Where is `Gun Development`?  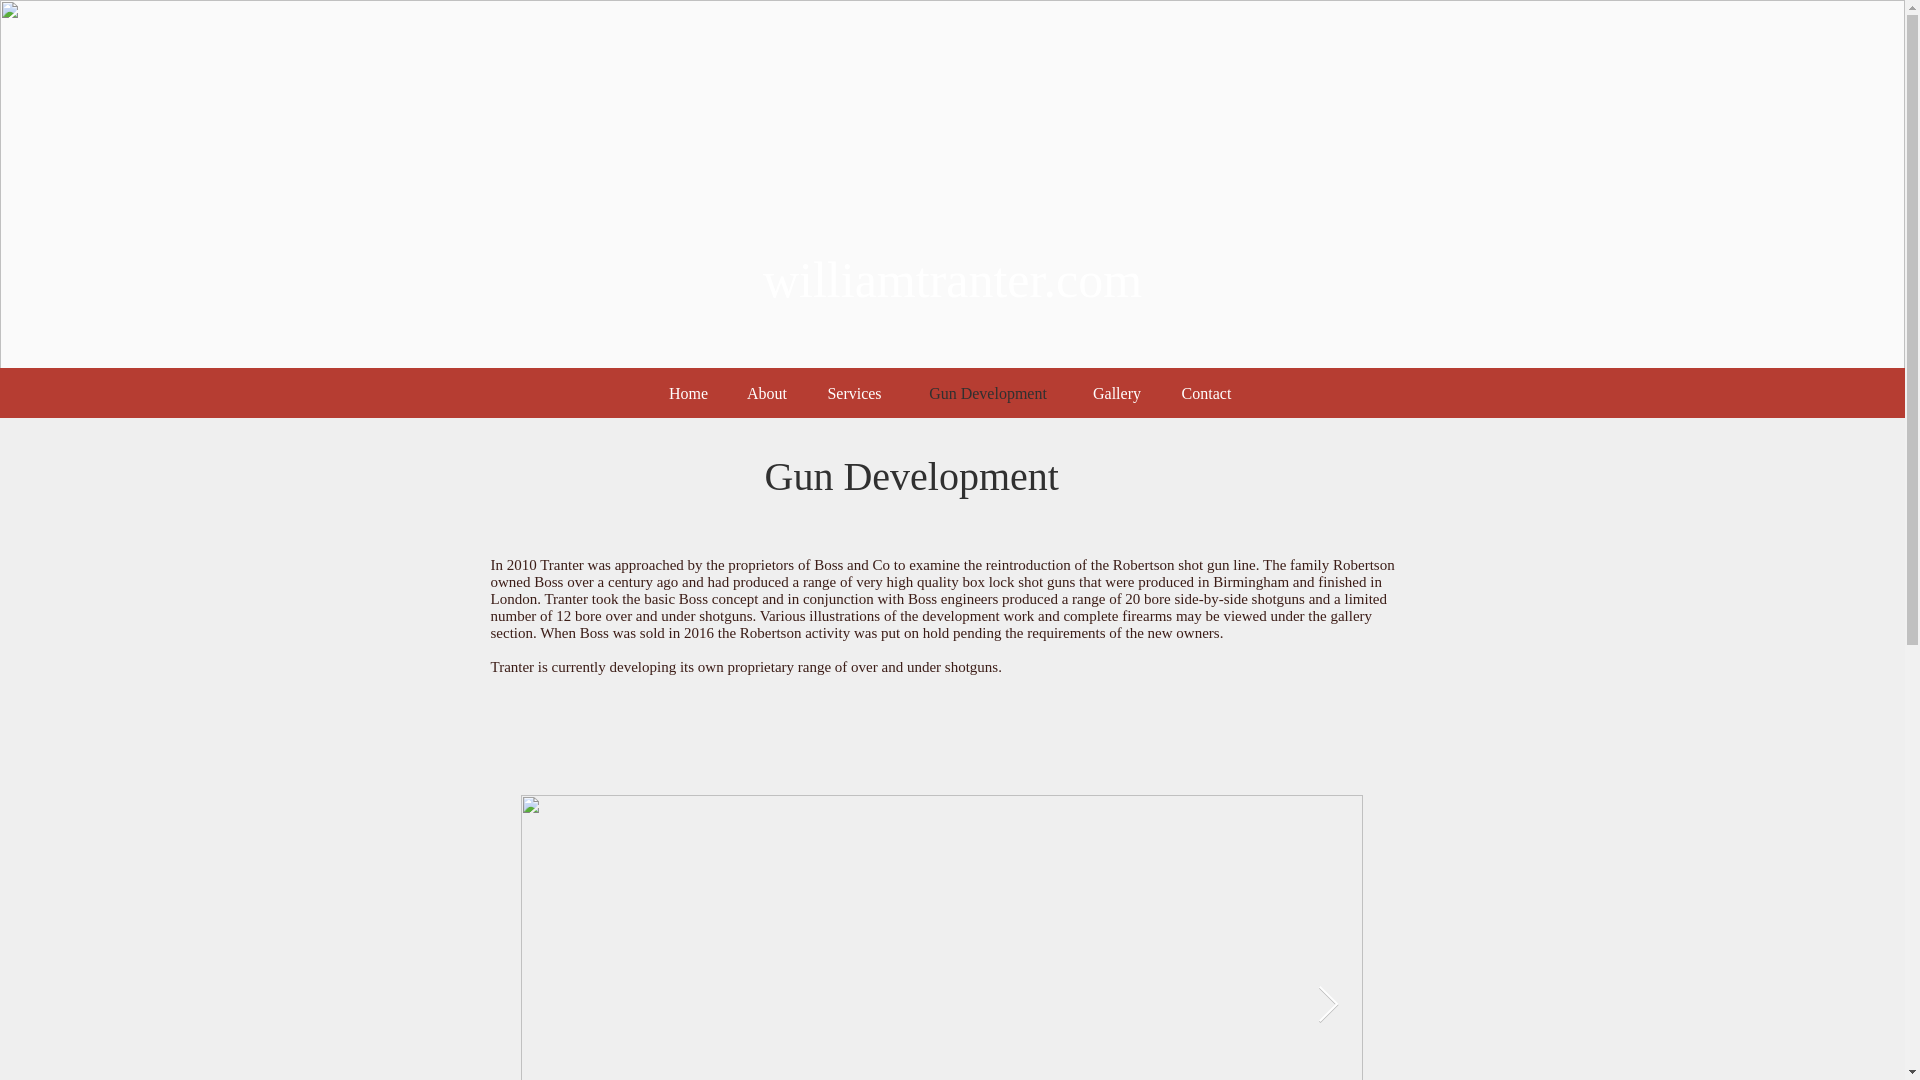
Gun Development is located at coordinates (988, 393).